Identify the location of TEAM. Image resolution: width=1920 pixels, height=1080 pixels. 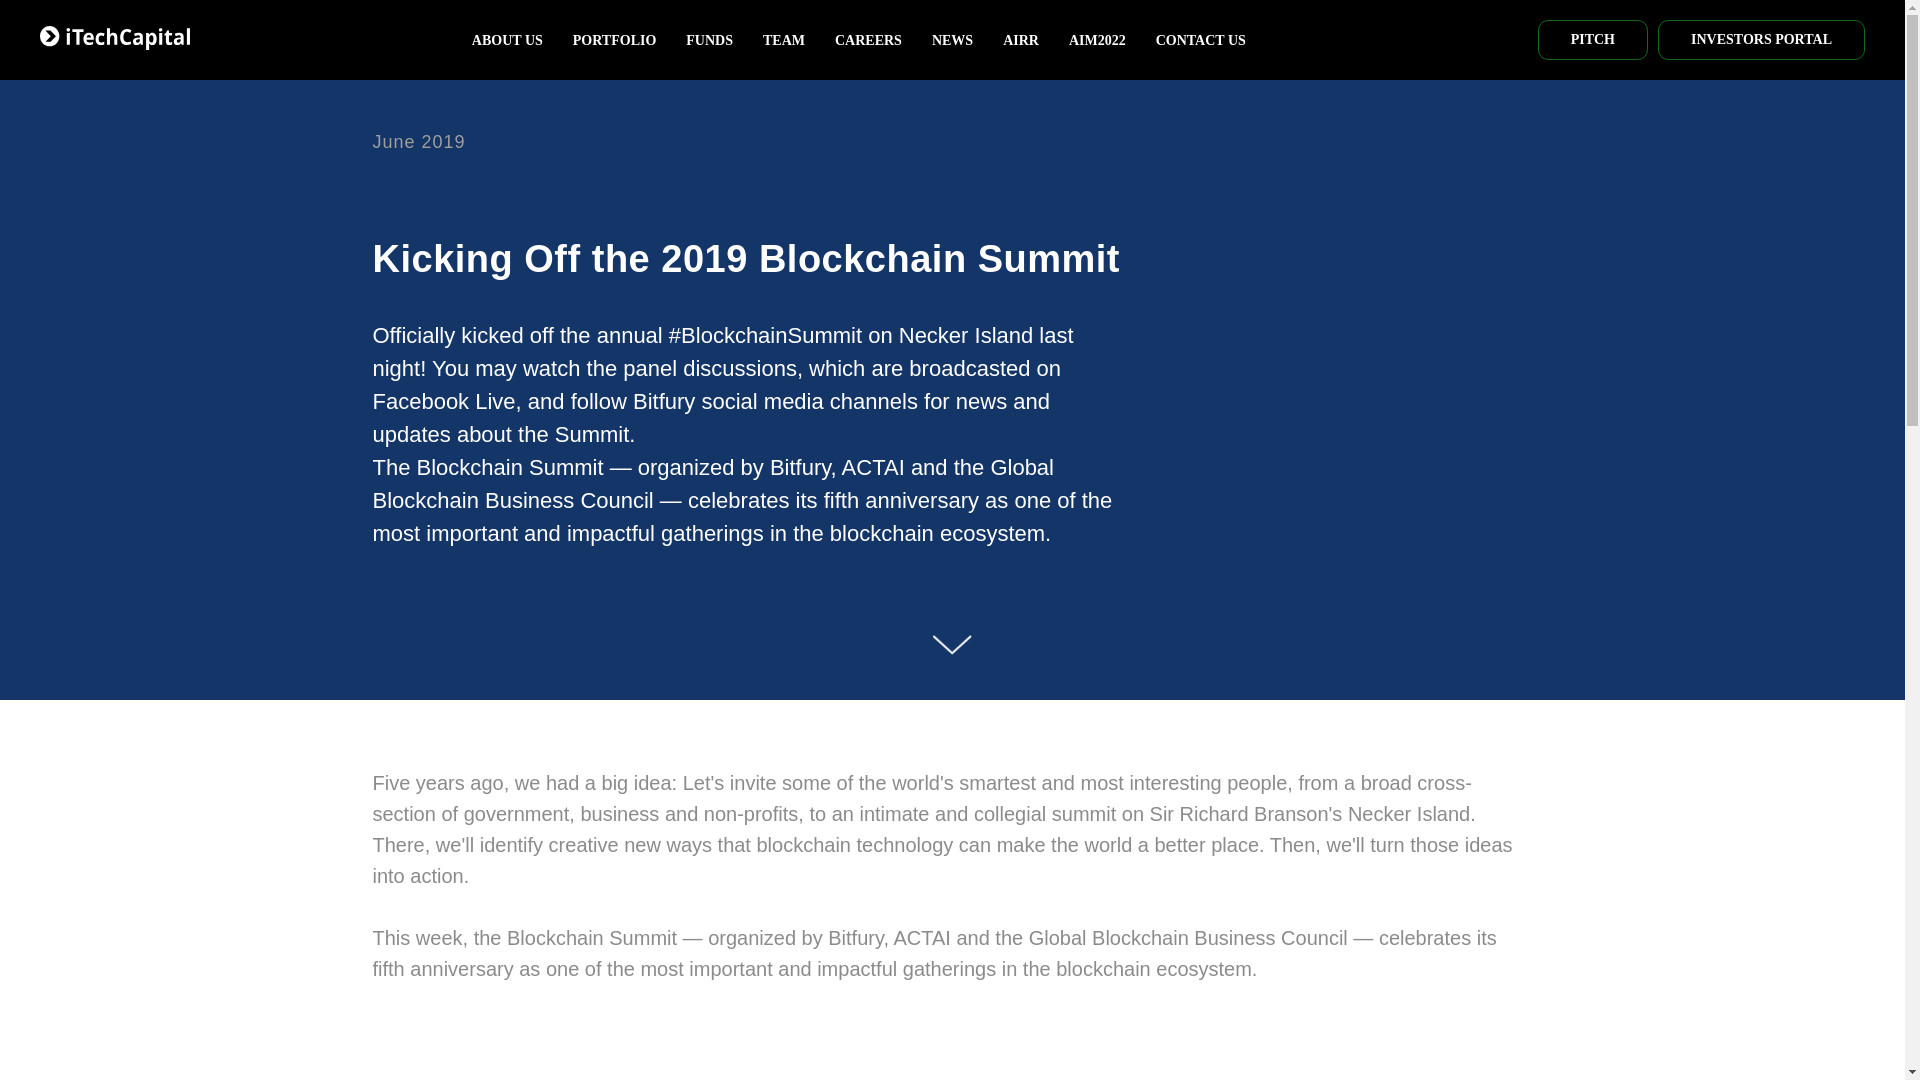
(783, 40).